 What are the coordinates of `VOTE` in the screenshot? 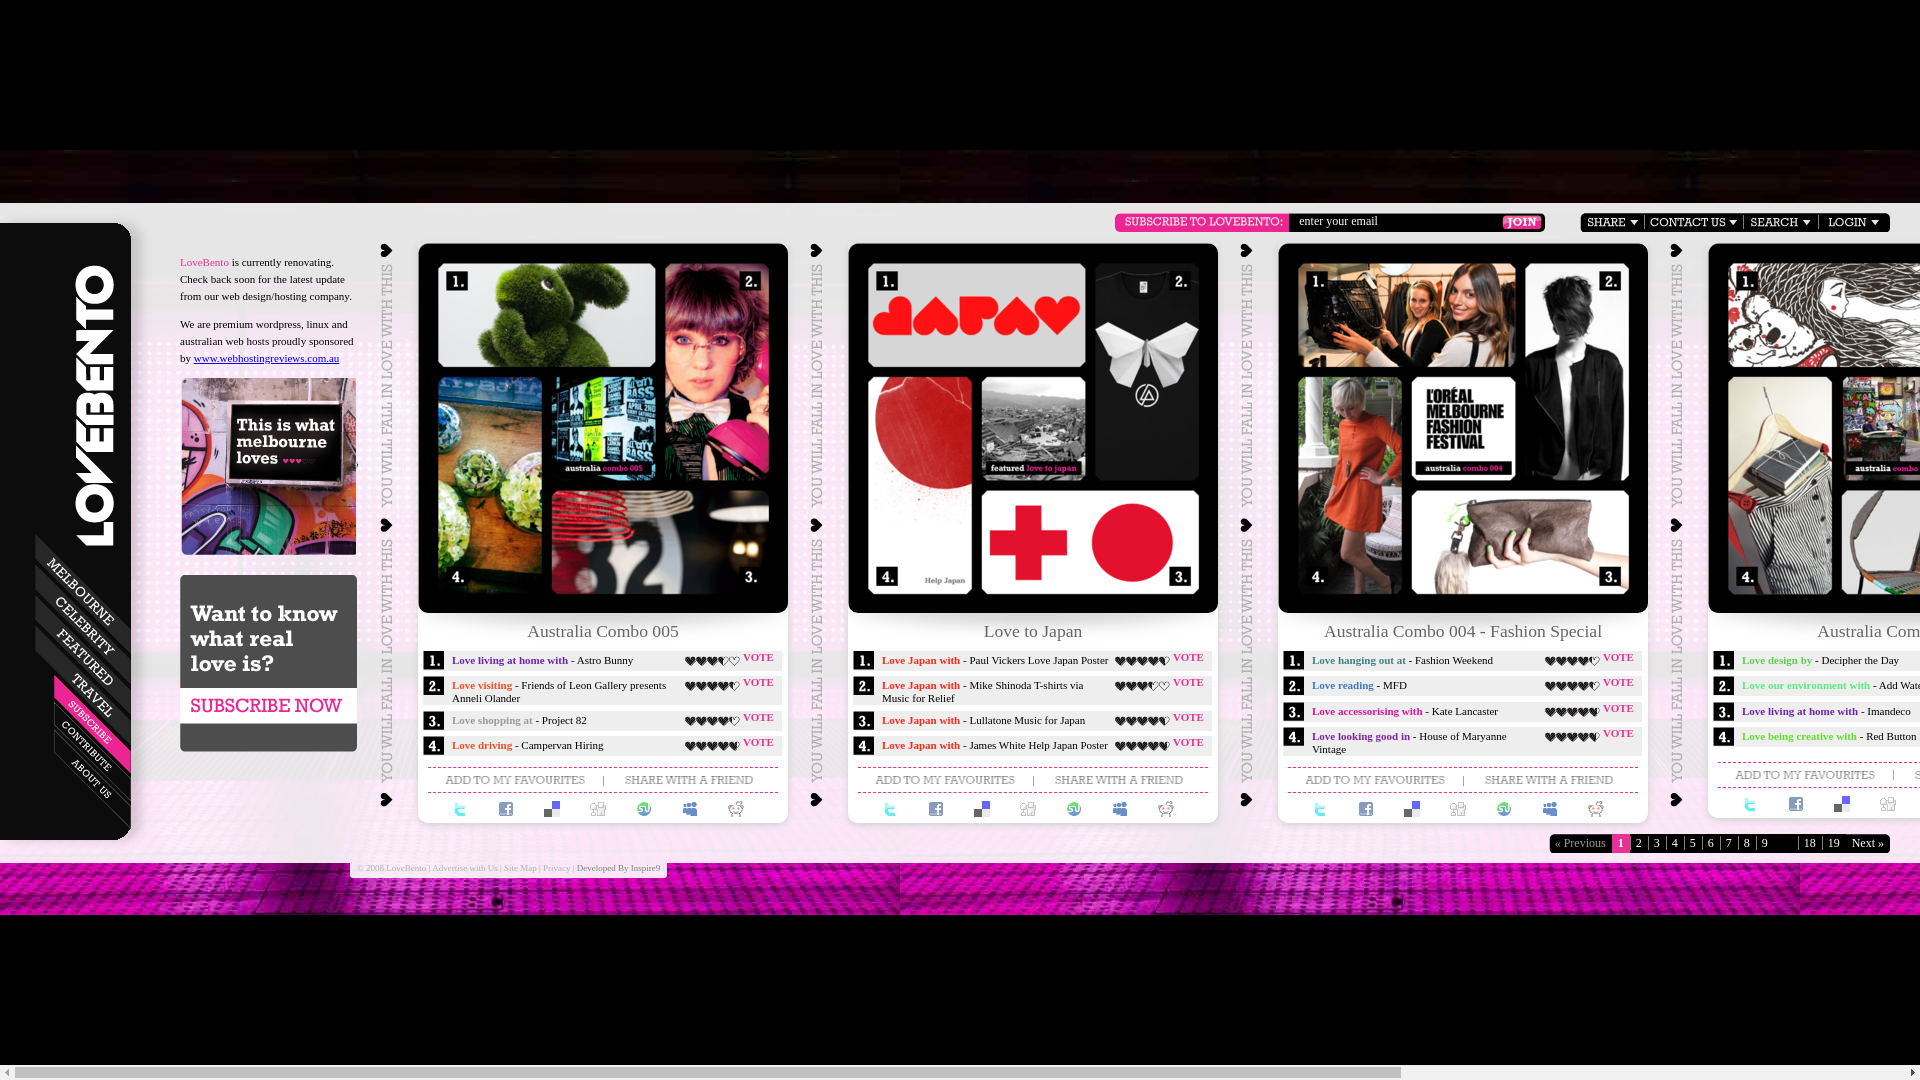 It's located at (1618, 708).